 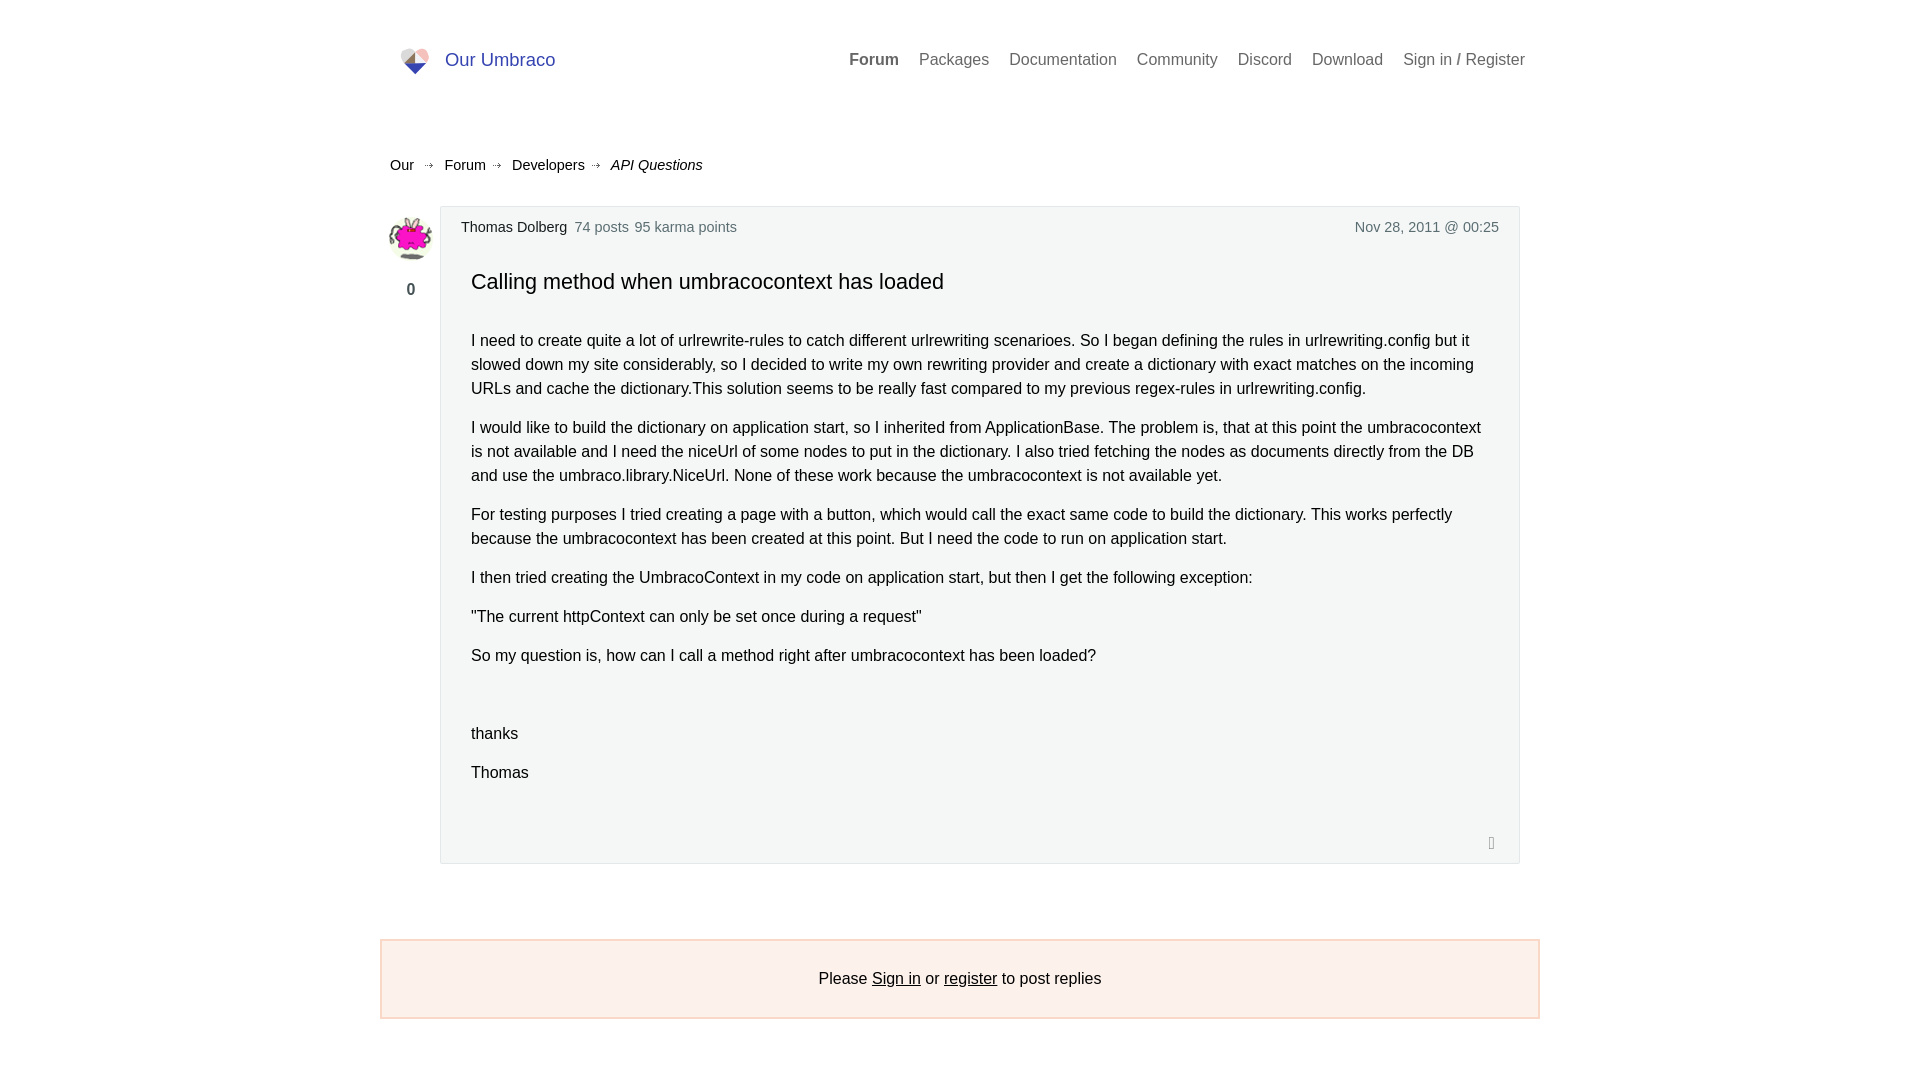 I want to click on Discord, so click(x=1265, y=60).